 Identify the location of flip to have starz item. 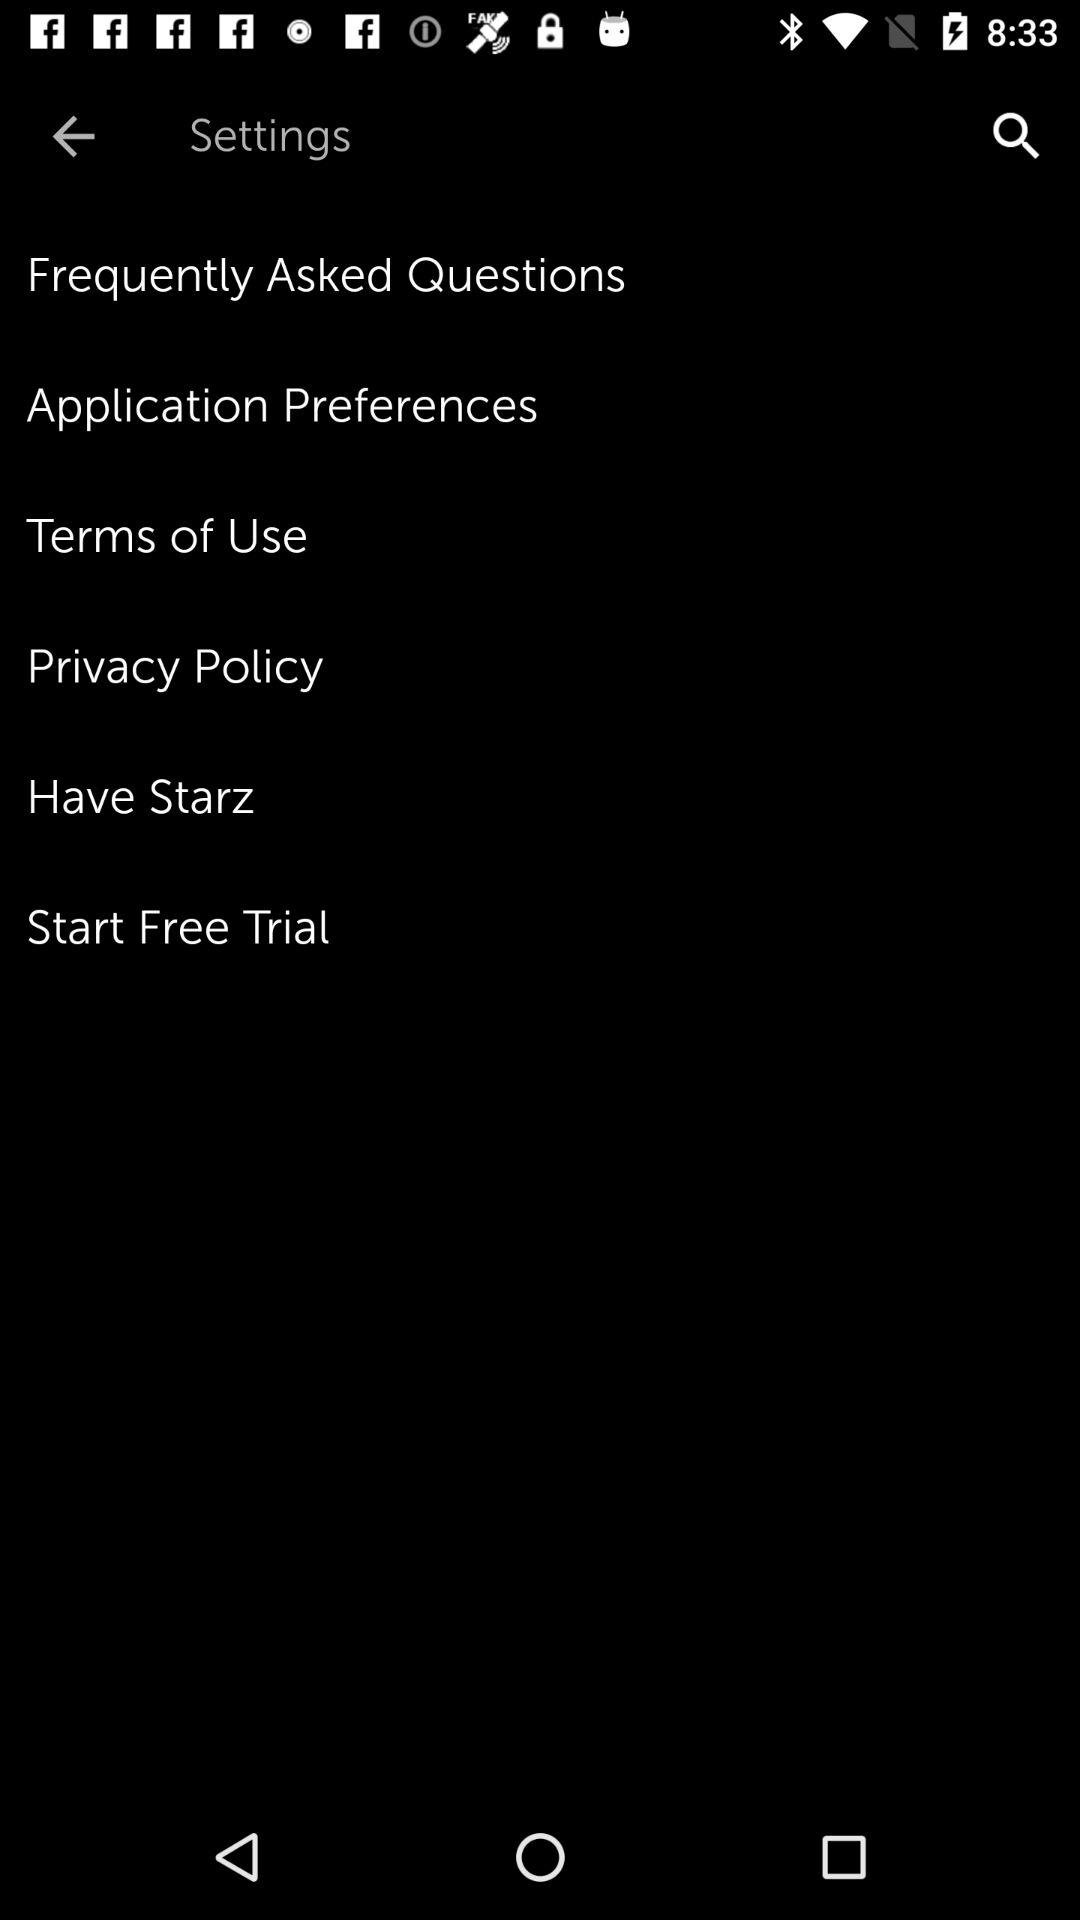
(553, 797).